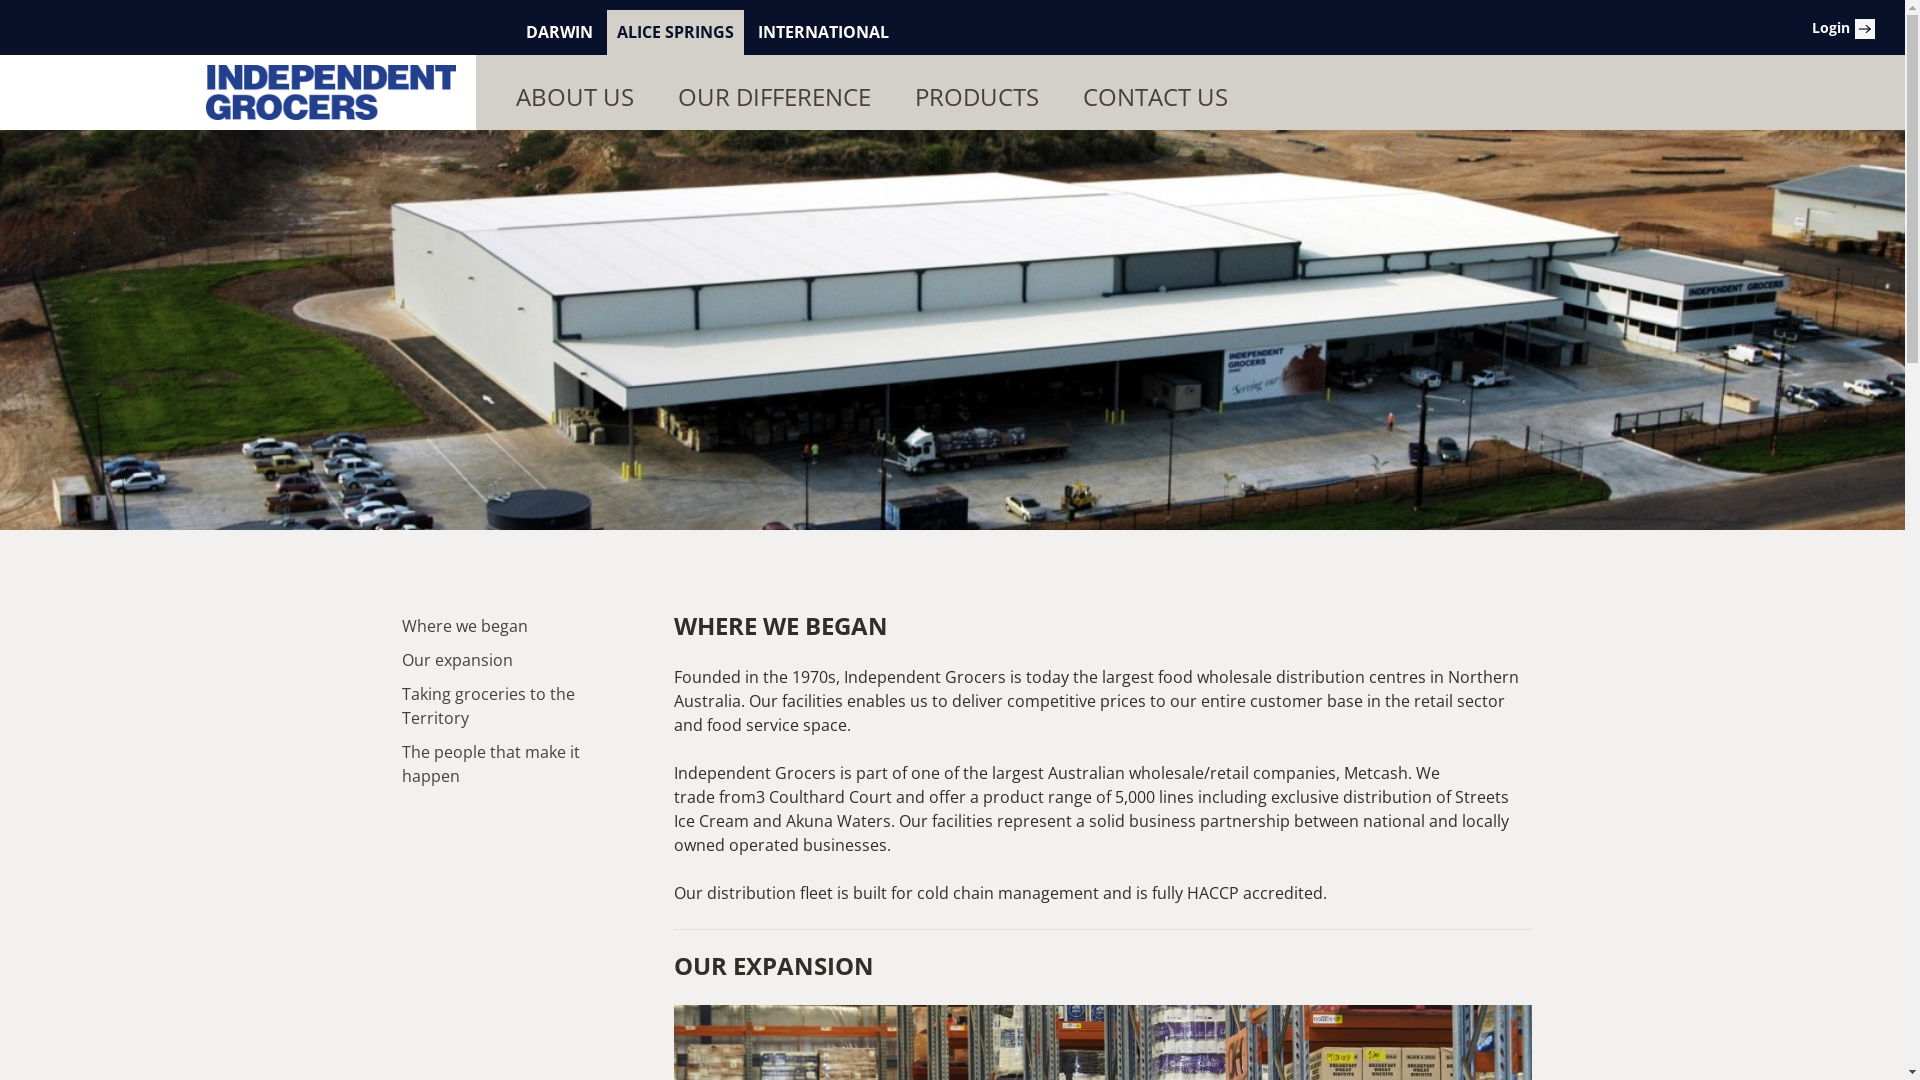 This screenshot has height=1080, width=1920. Describe the element at coordinates (676, 32) in the screenshot. I see `ALICE SPRINGS` at that location.